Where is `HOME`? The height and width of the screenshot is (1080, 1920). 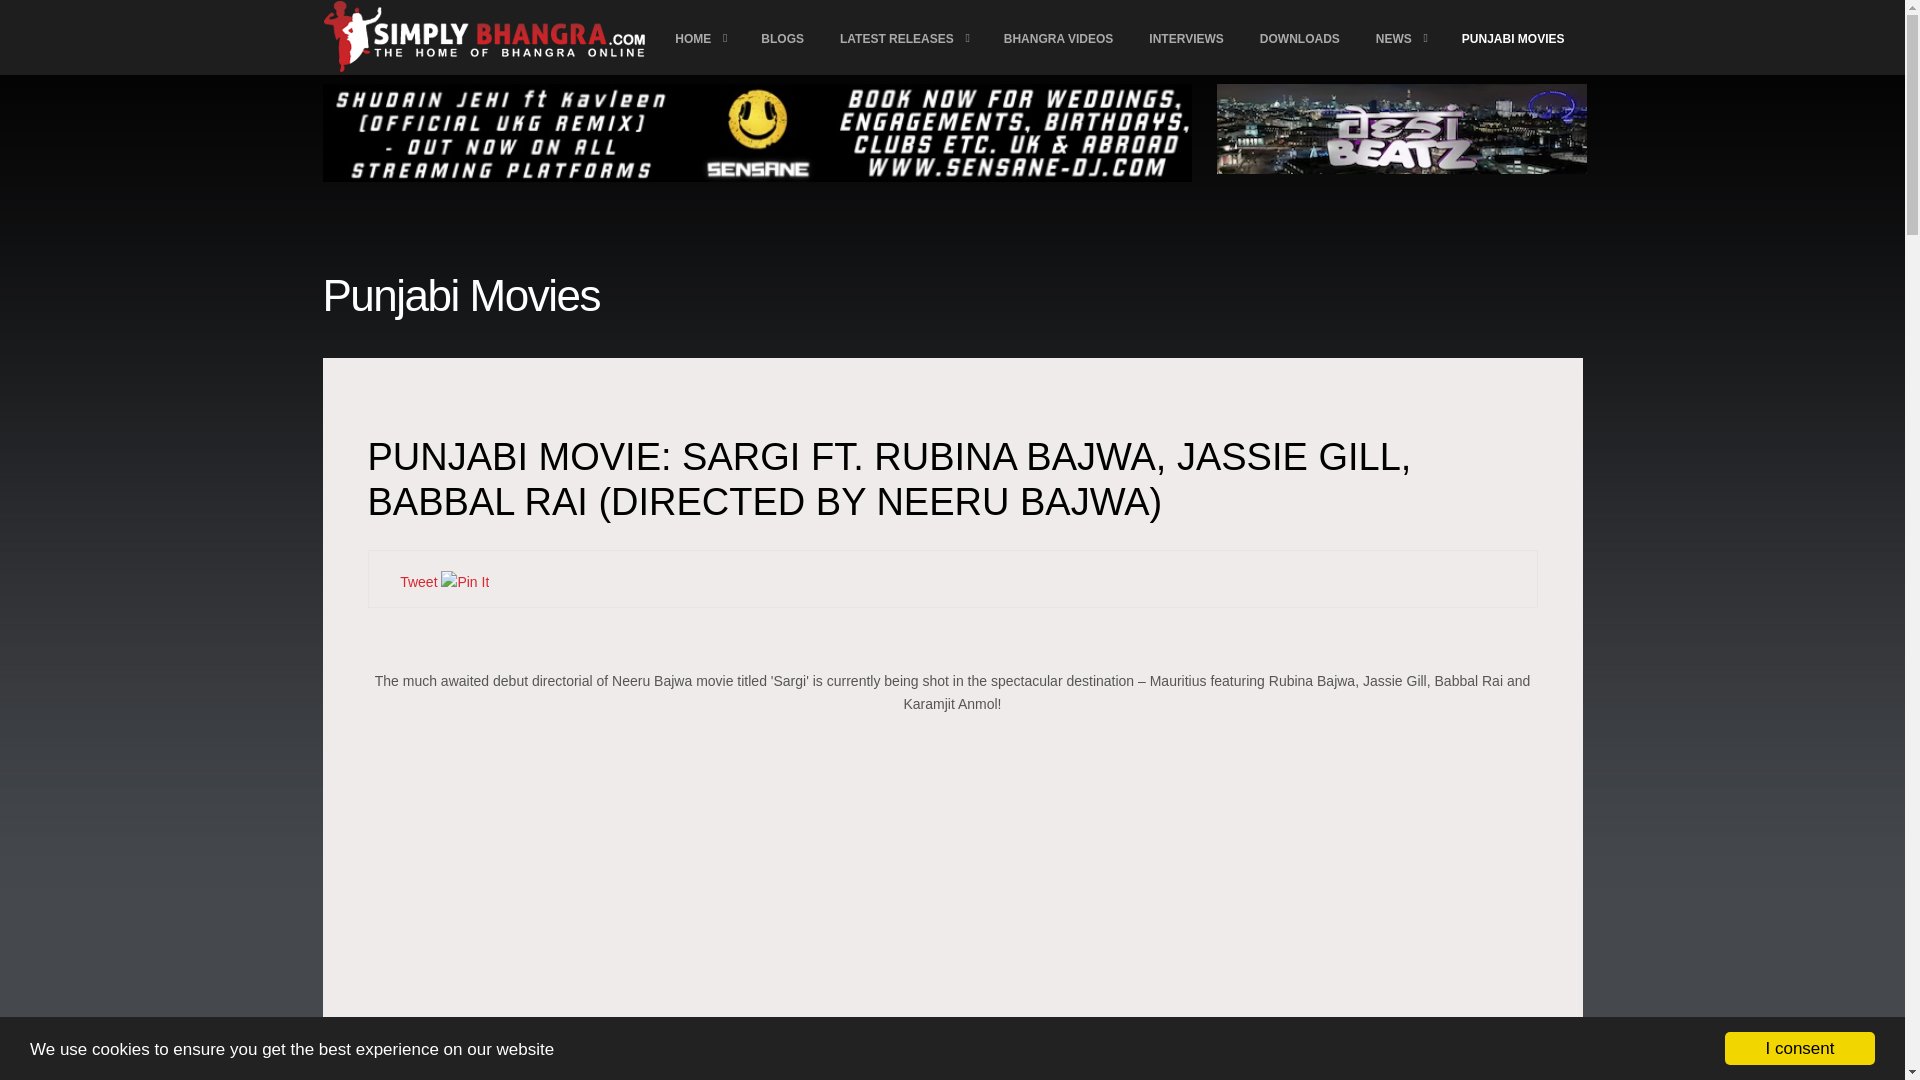
HOME is located at coordinates (700, 38).